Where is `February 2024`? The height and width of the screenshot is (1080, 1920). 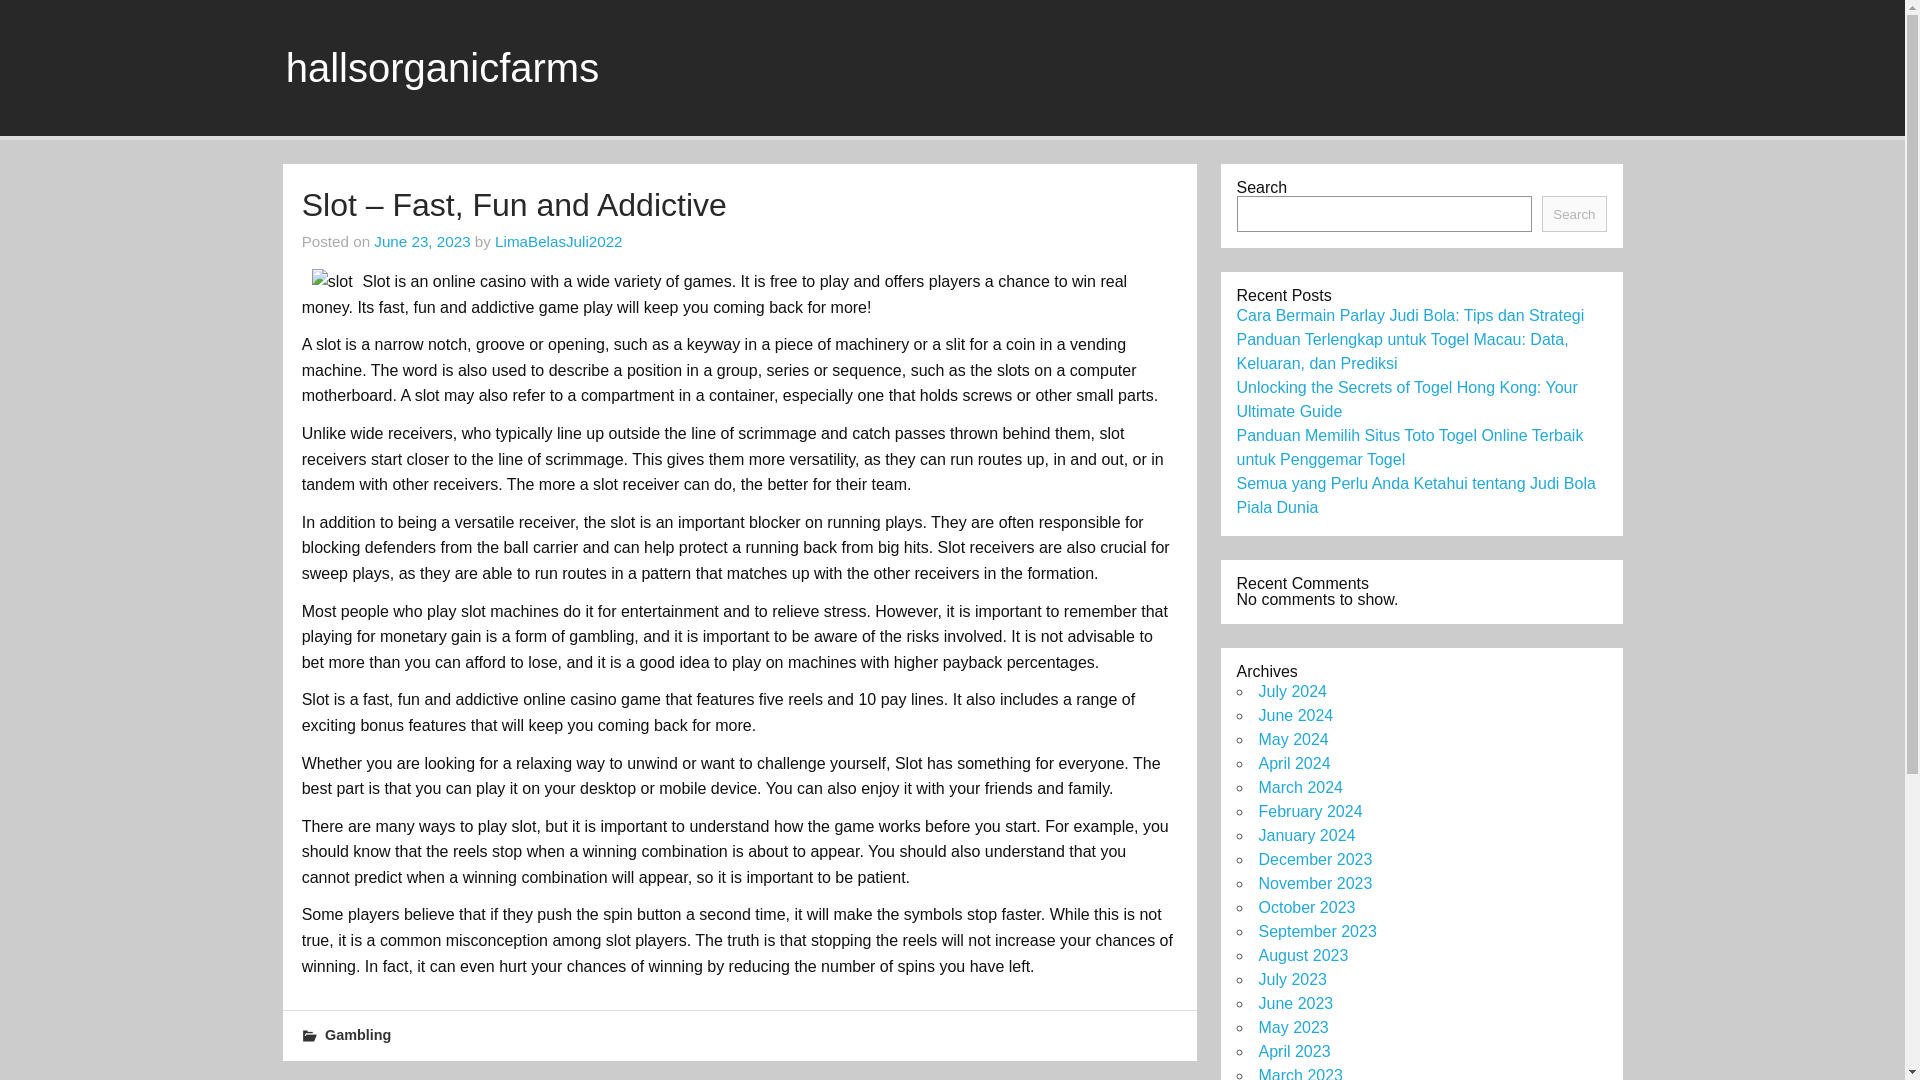
February 2024 is located at coordinates (1309, 811).